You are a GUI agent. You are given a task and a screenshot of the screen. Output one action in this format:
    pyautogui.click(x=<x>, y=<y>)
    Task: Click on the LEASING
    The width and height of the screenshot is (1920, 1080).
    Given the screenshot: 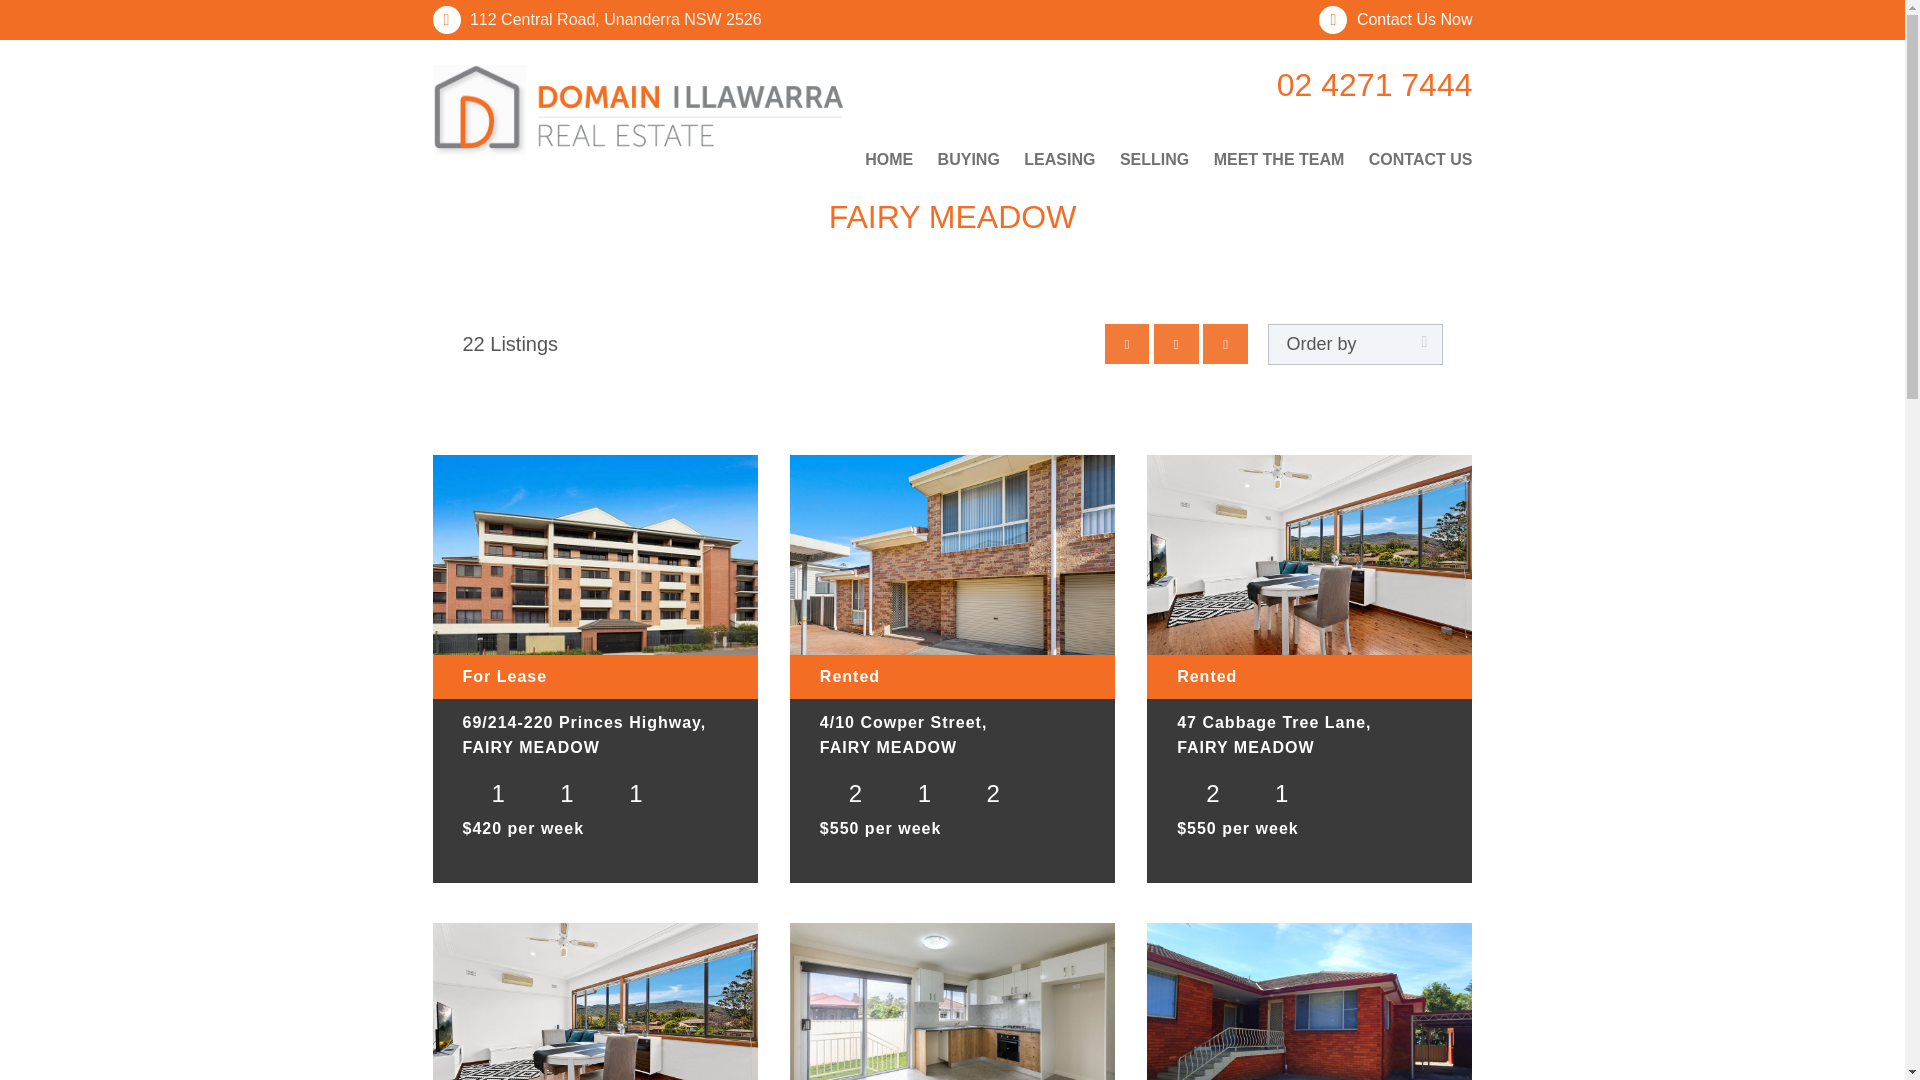 What is the action you would take?
    pyautogui.click(x=1059, y=160)
    